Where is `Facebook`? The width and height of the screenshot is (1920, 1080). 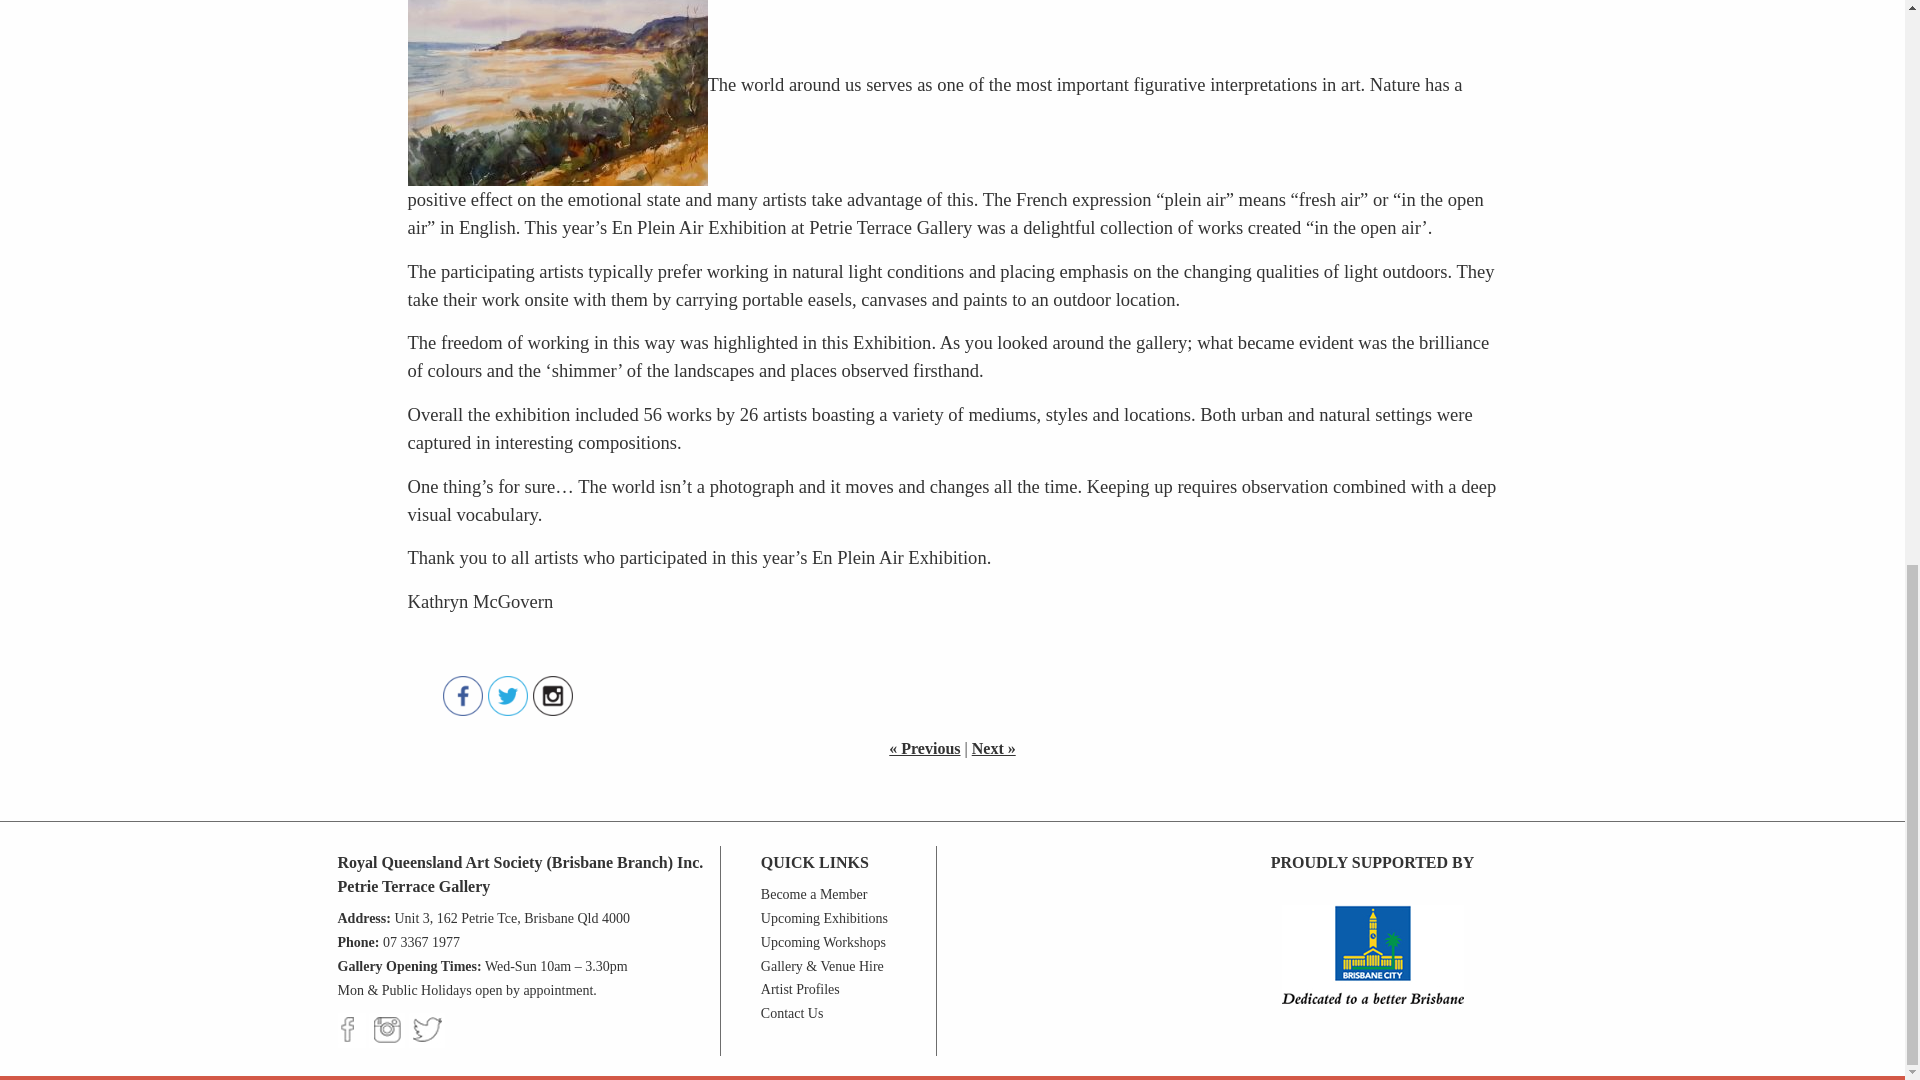
Facebook is located at coordinates (461, 696).